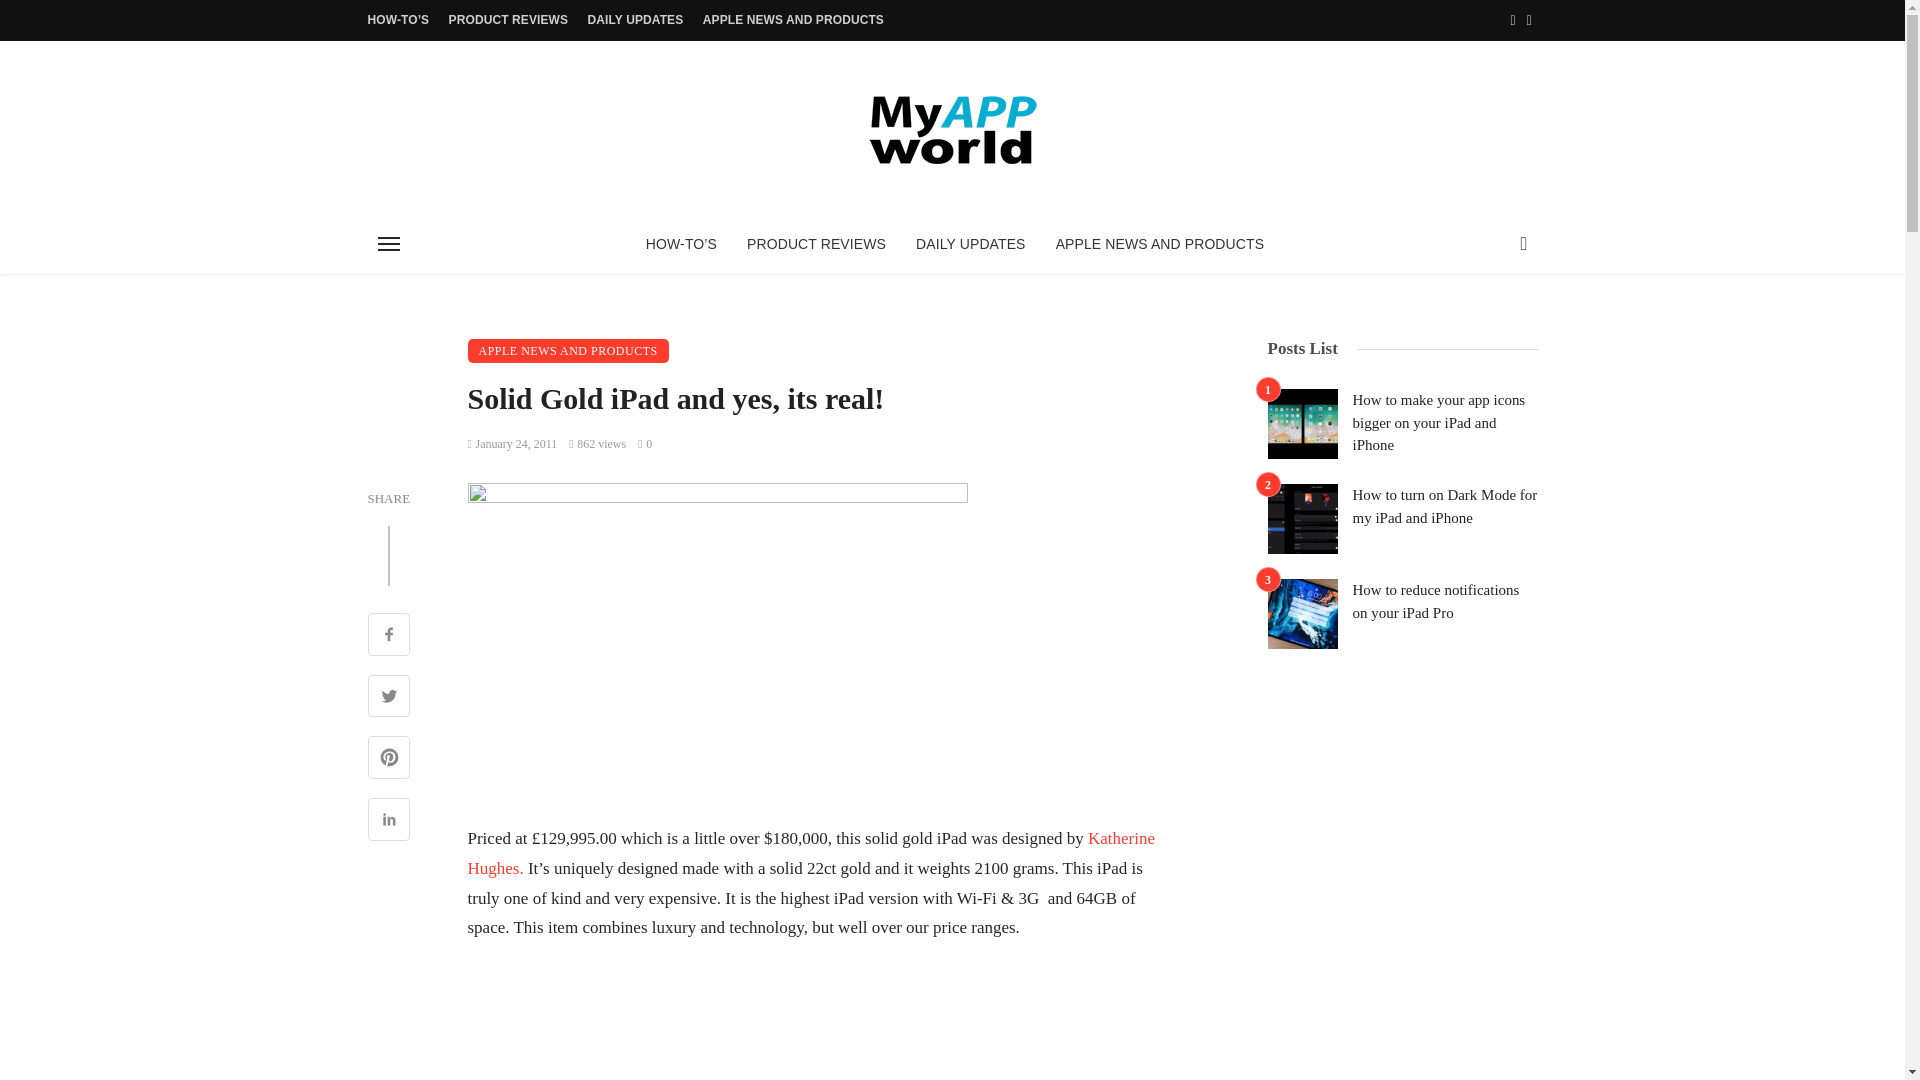 Image resolution: width=1920 pixels, height=1080 pixels. Describe the element at coordinates (794, 20) in the screenshot. I see `APPLE NEWS AND PRODUCTS` at that location.